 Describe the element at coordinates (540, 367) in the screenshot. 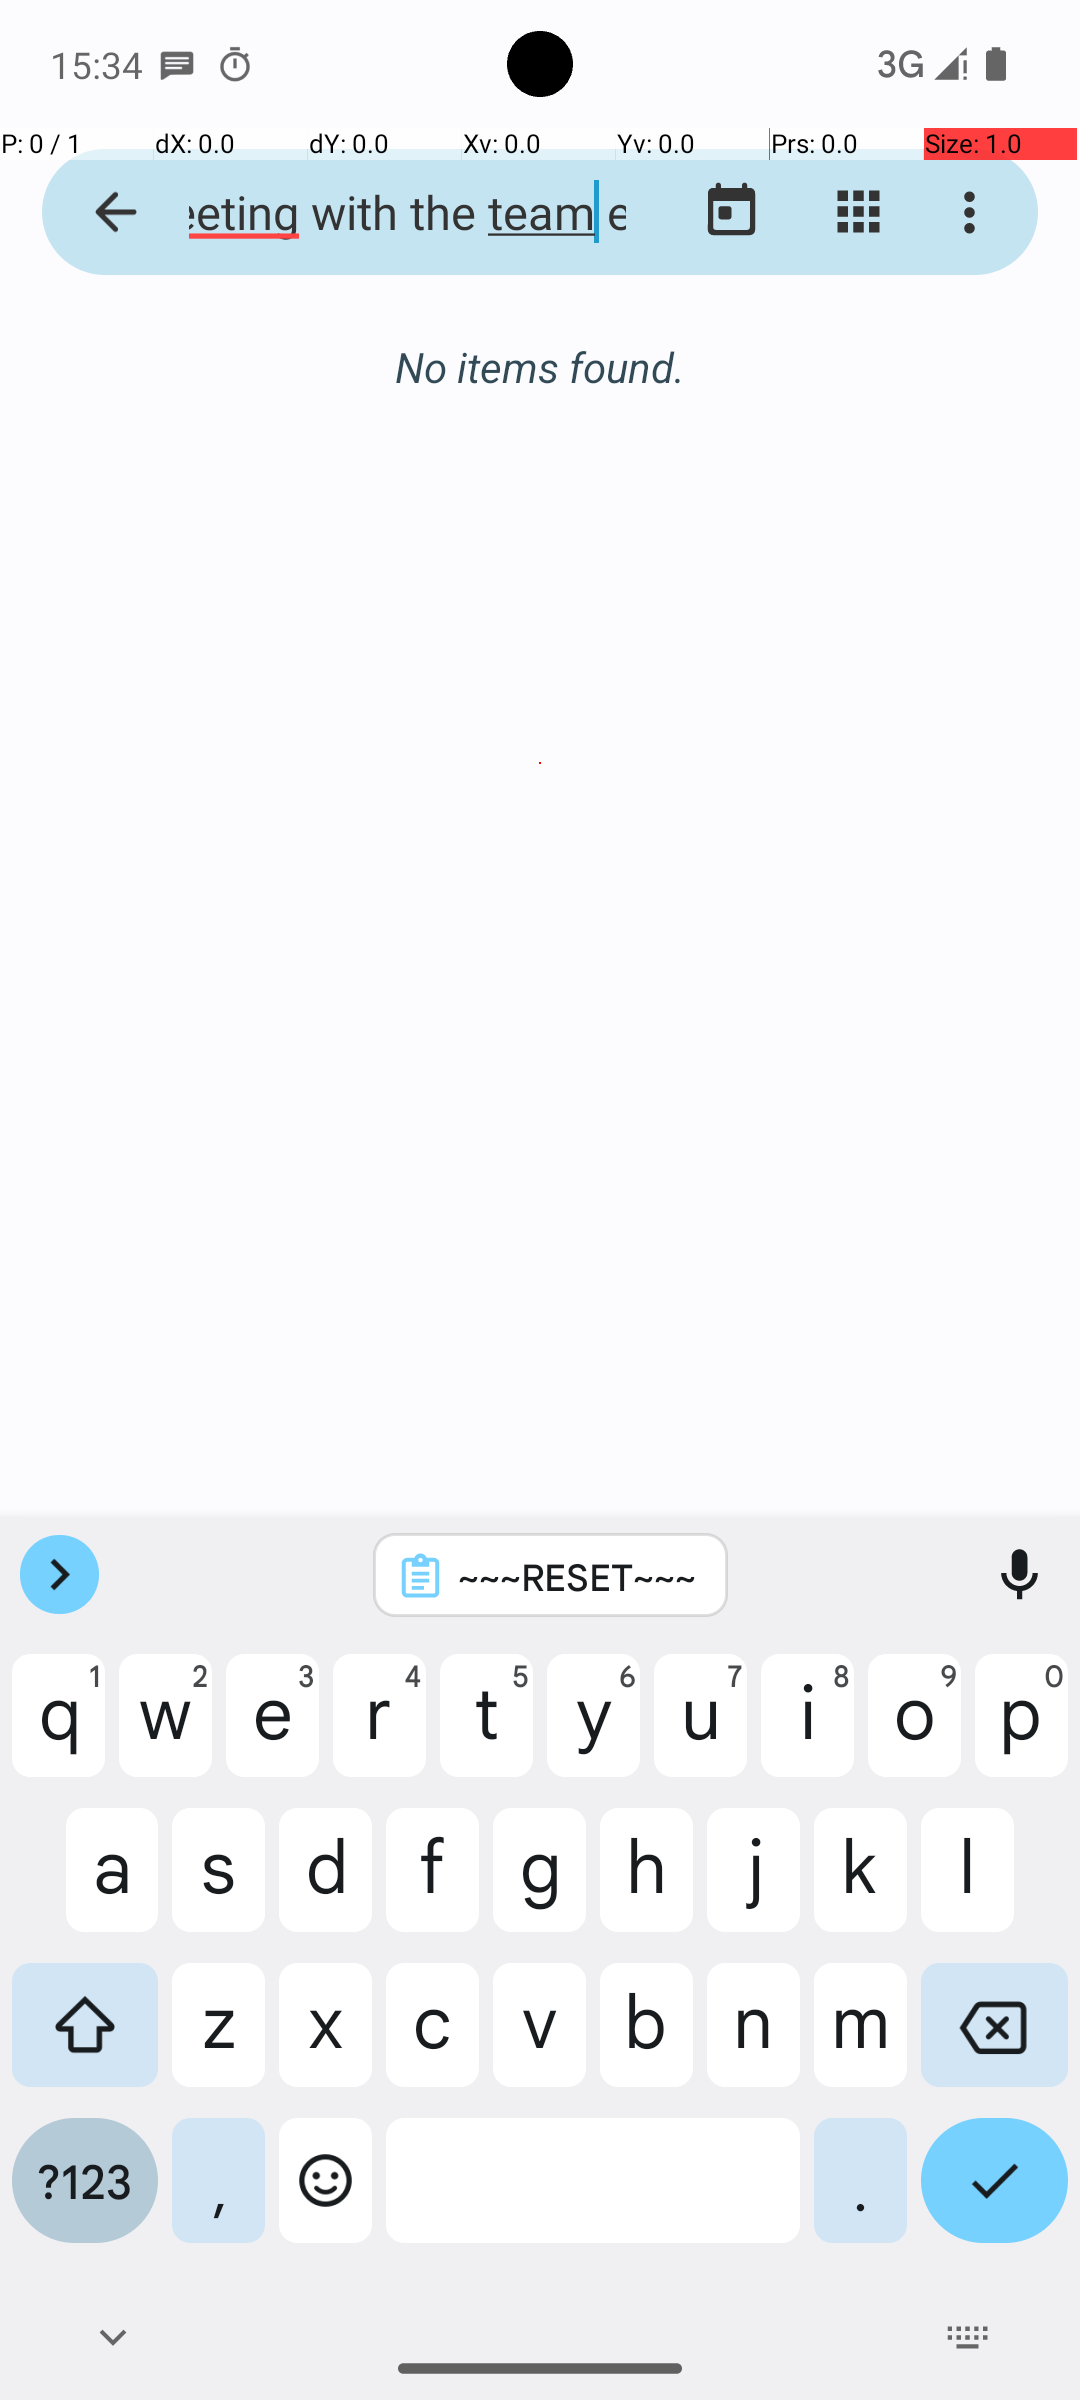

I see `August` at that location.